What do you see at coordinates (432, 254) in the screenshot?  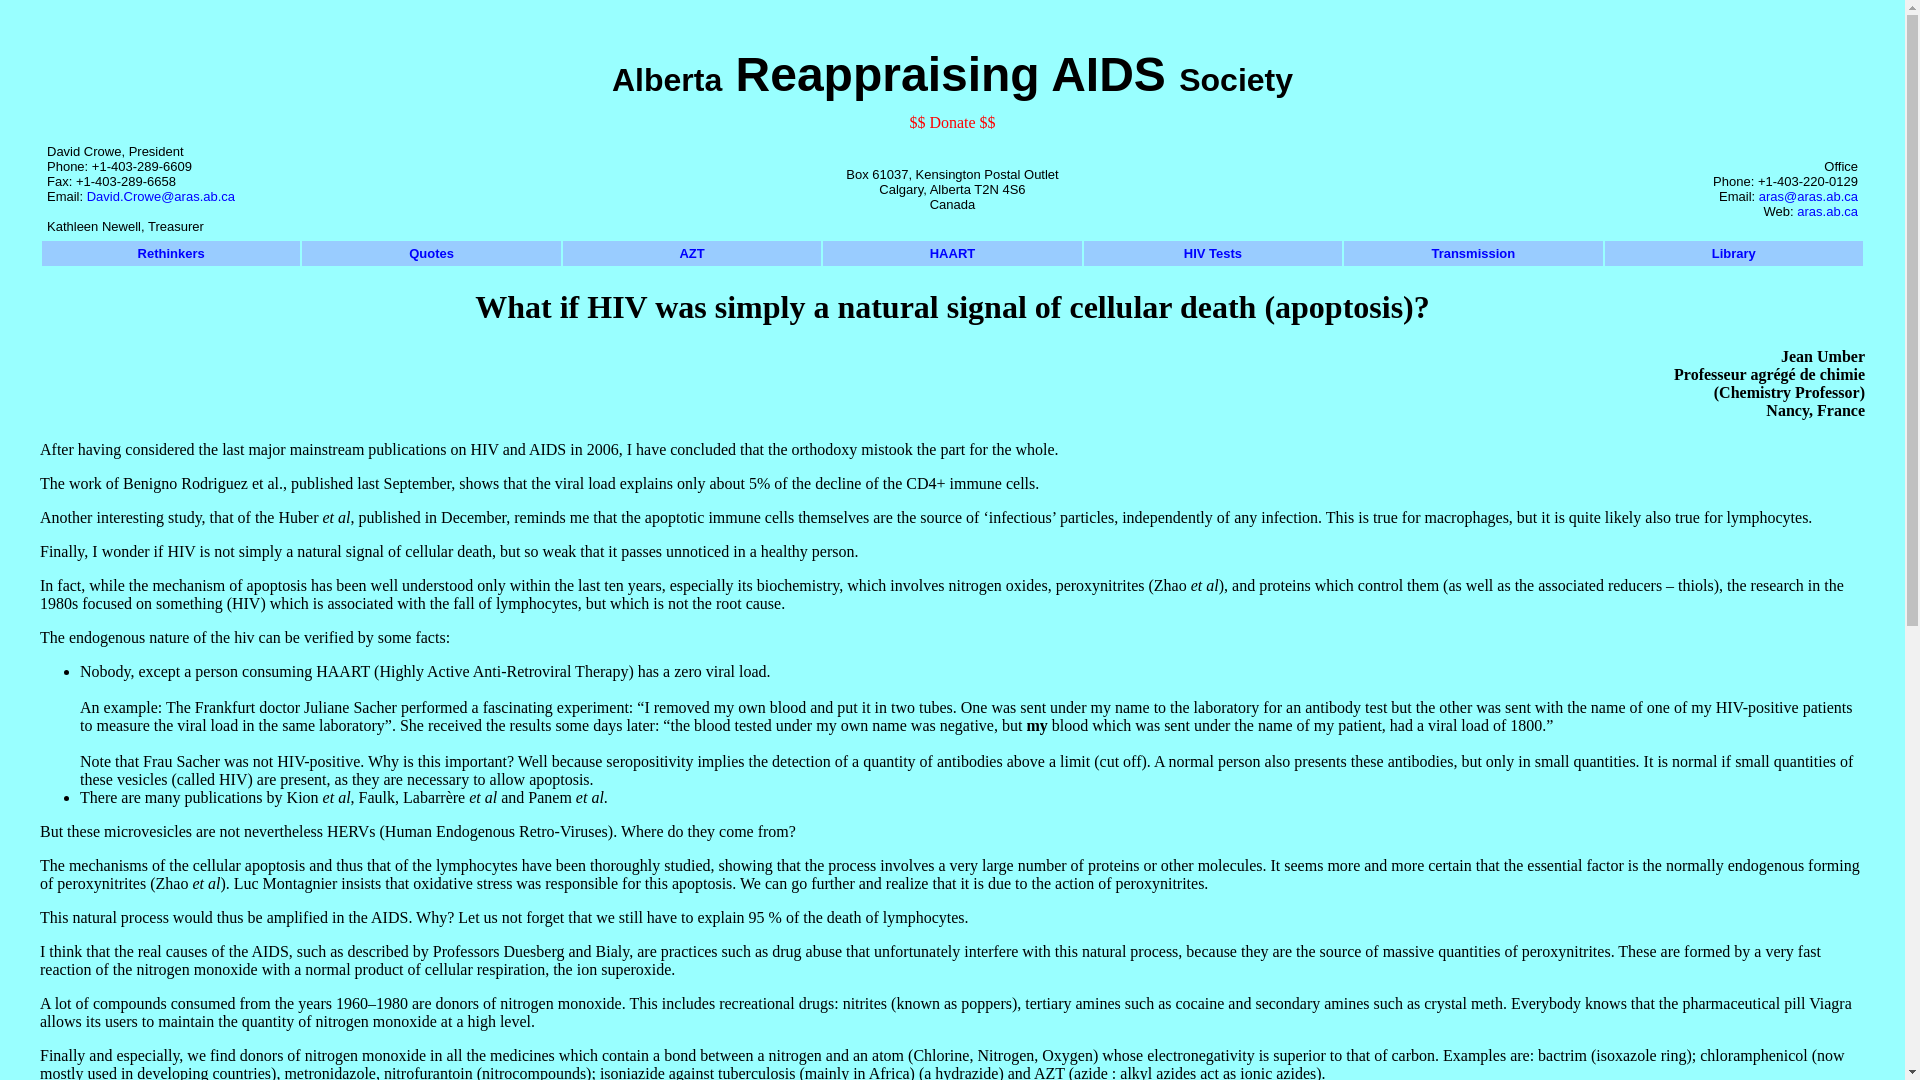 I see `Quotes` at bounding box center [432, 254].